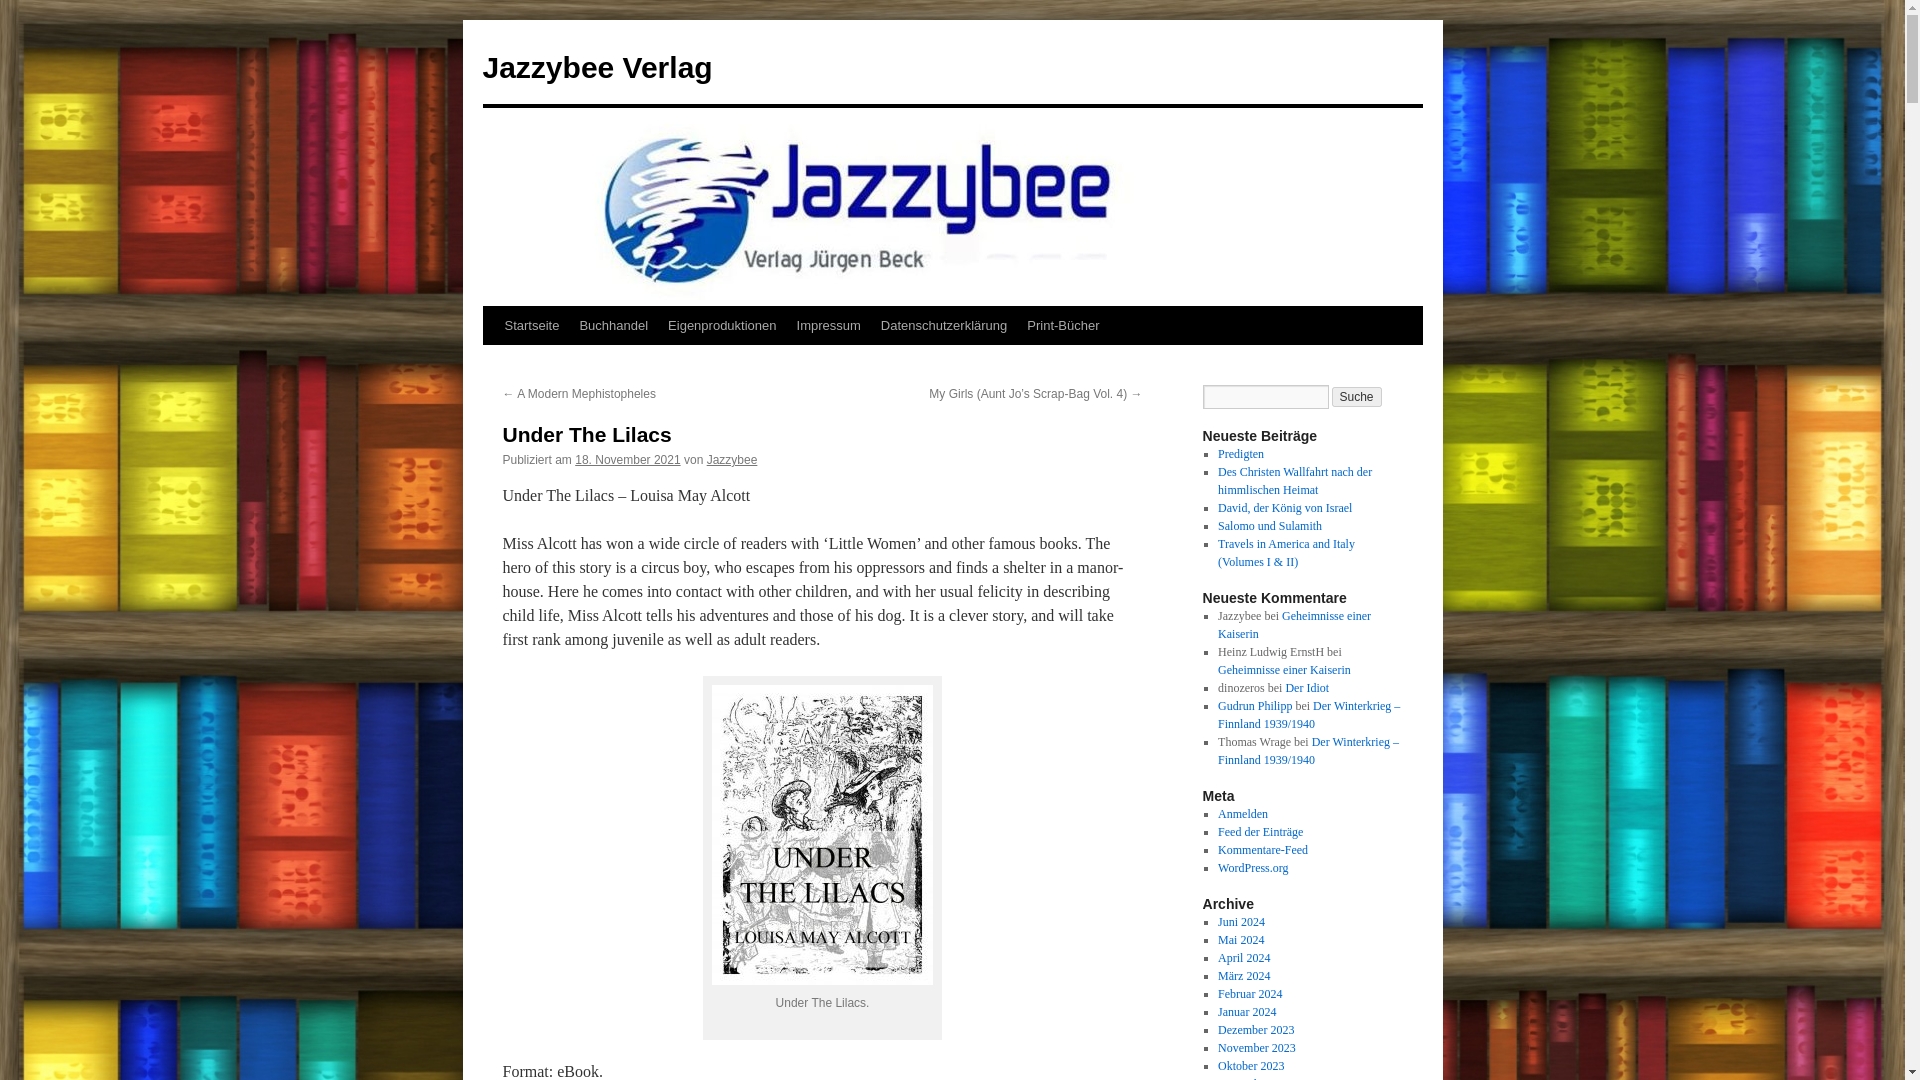 This screenshot has height=1080, width=1920. What do you see at coordinates (1306, 688) in the screenshot?
I see `Der Idiot` at bounding box center [1306, 688].